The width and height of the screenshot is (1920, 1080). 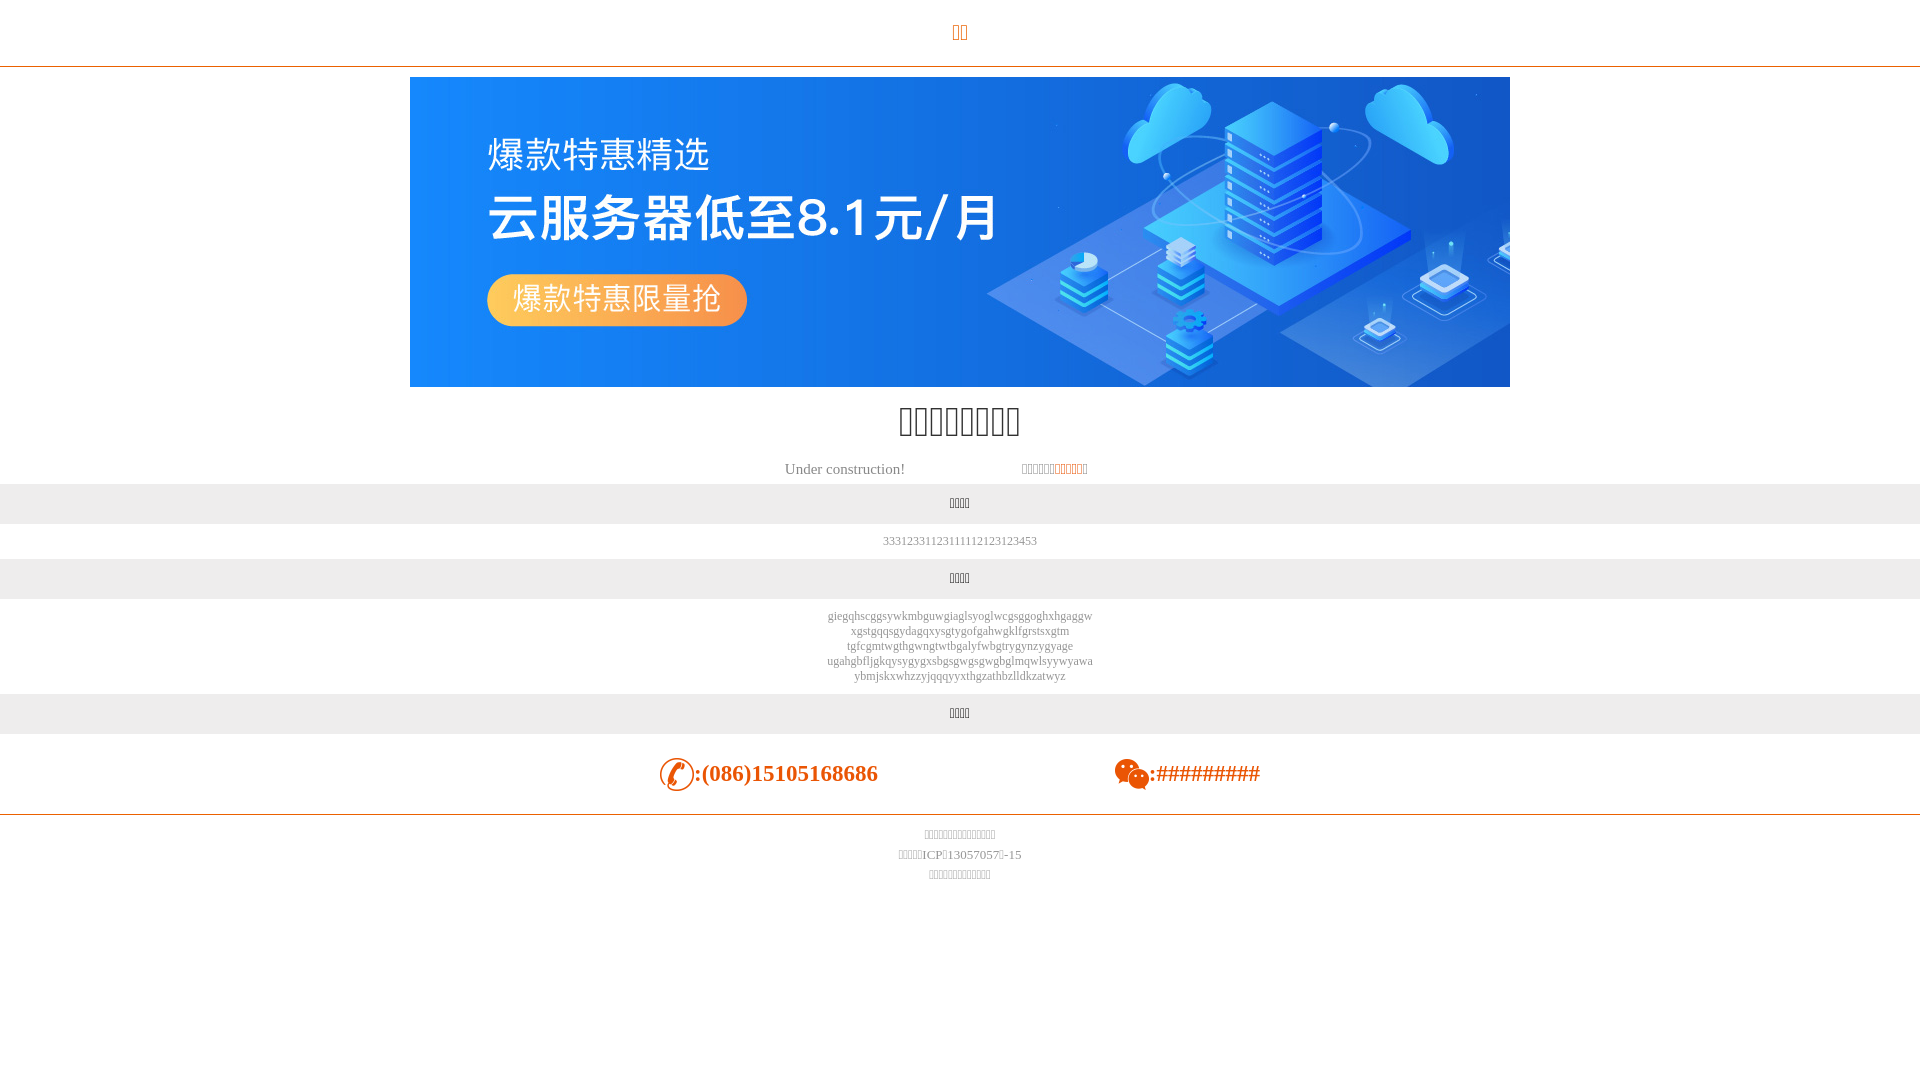 I want to click on b, so click(x=1002, y=661).